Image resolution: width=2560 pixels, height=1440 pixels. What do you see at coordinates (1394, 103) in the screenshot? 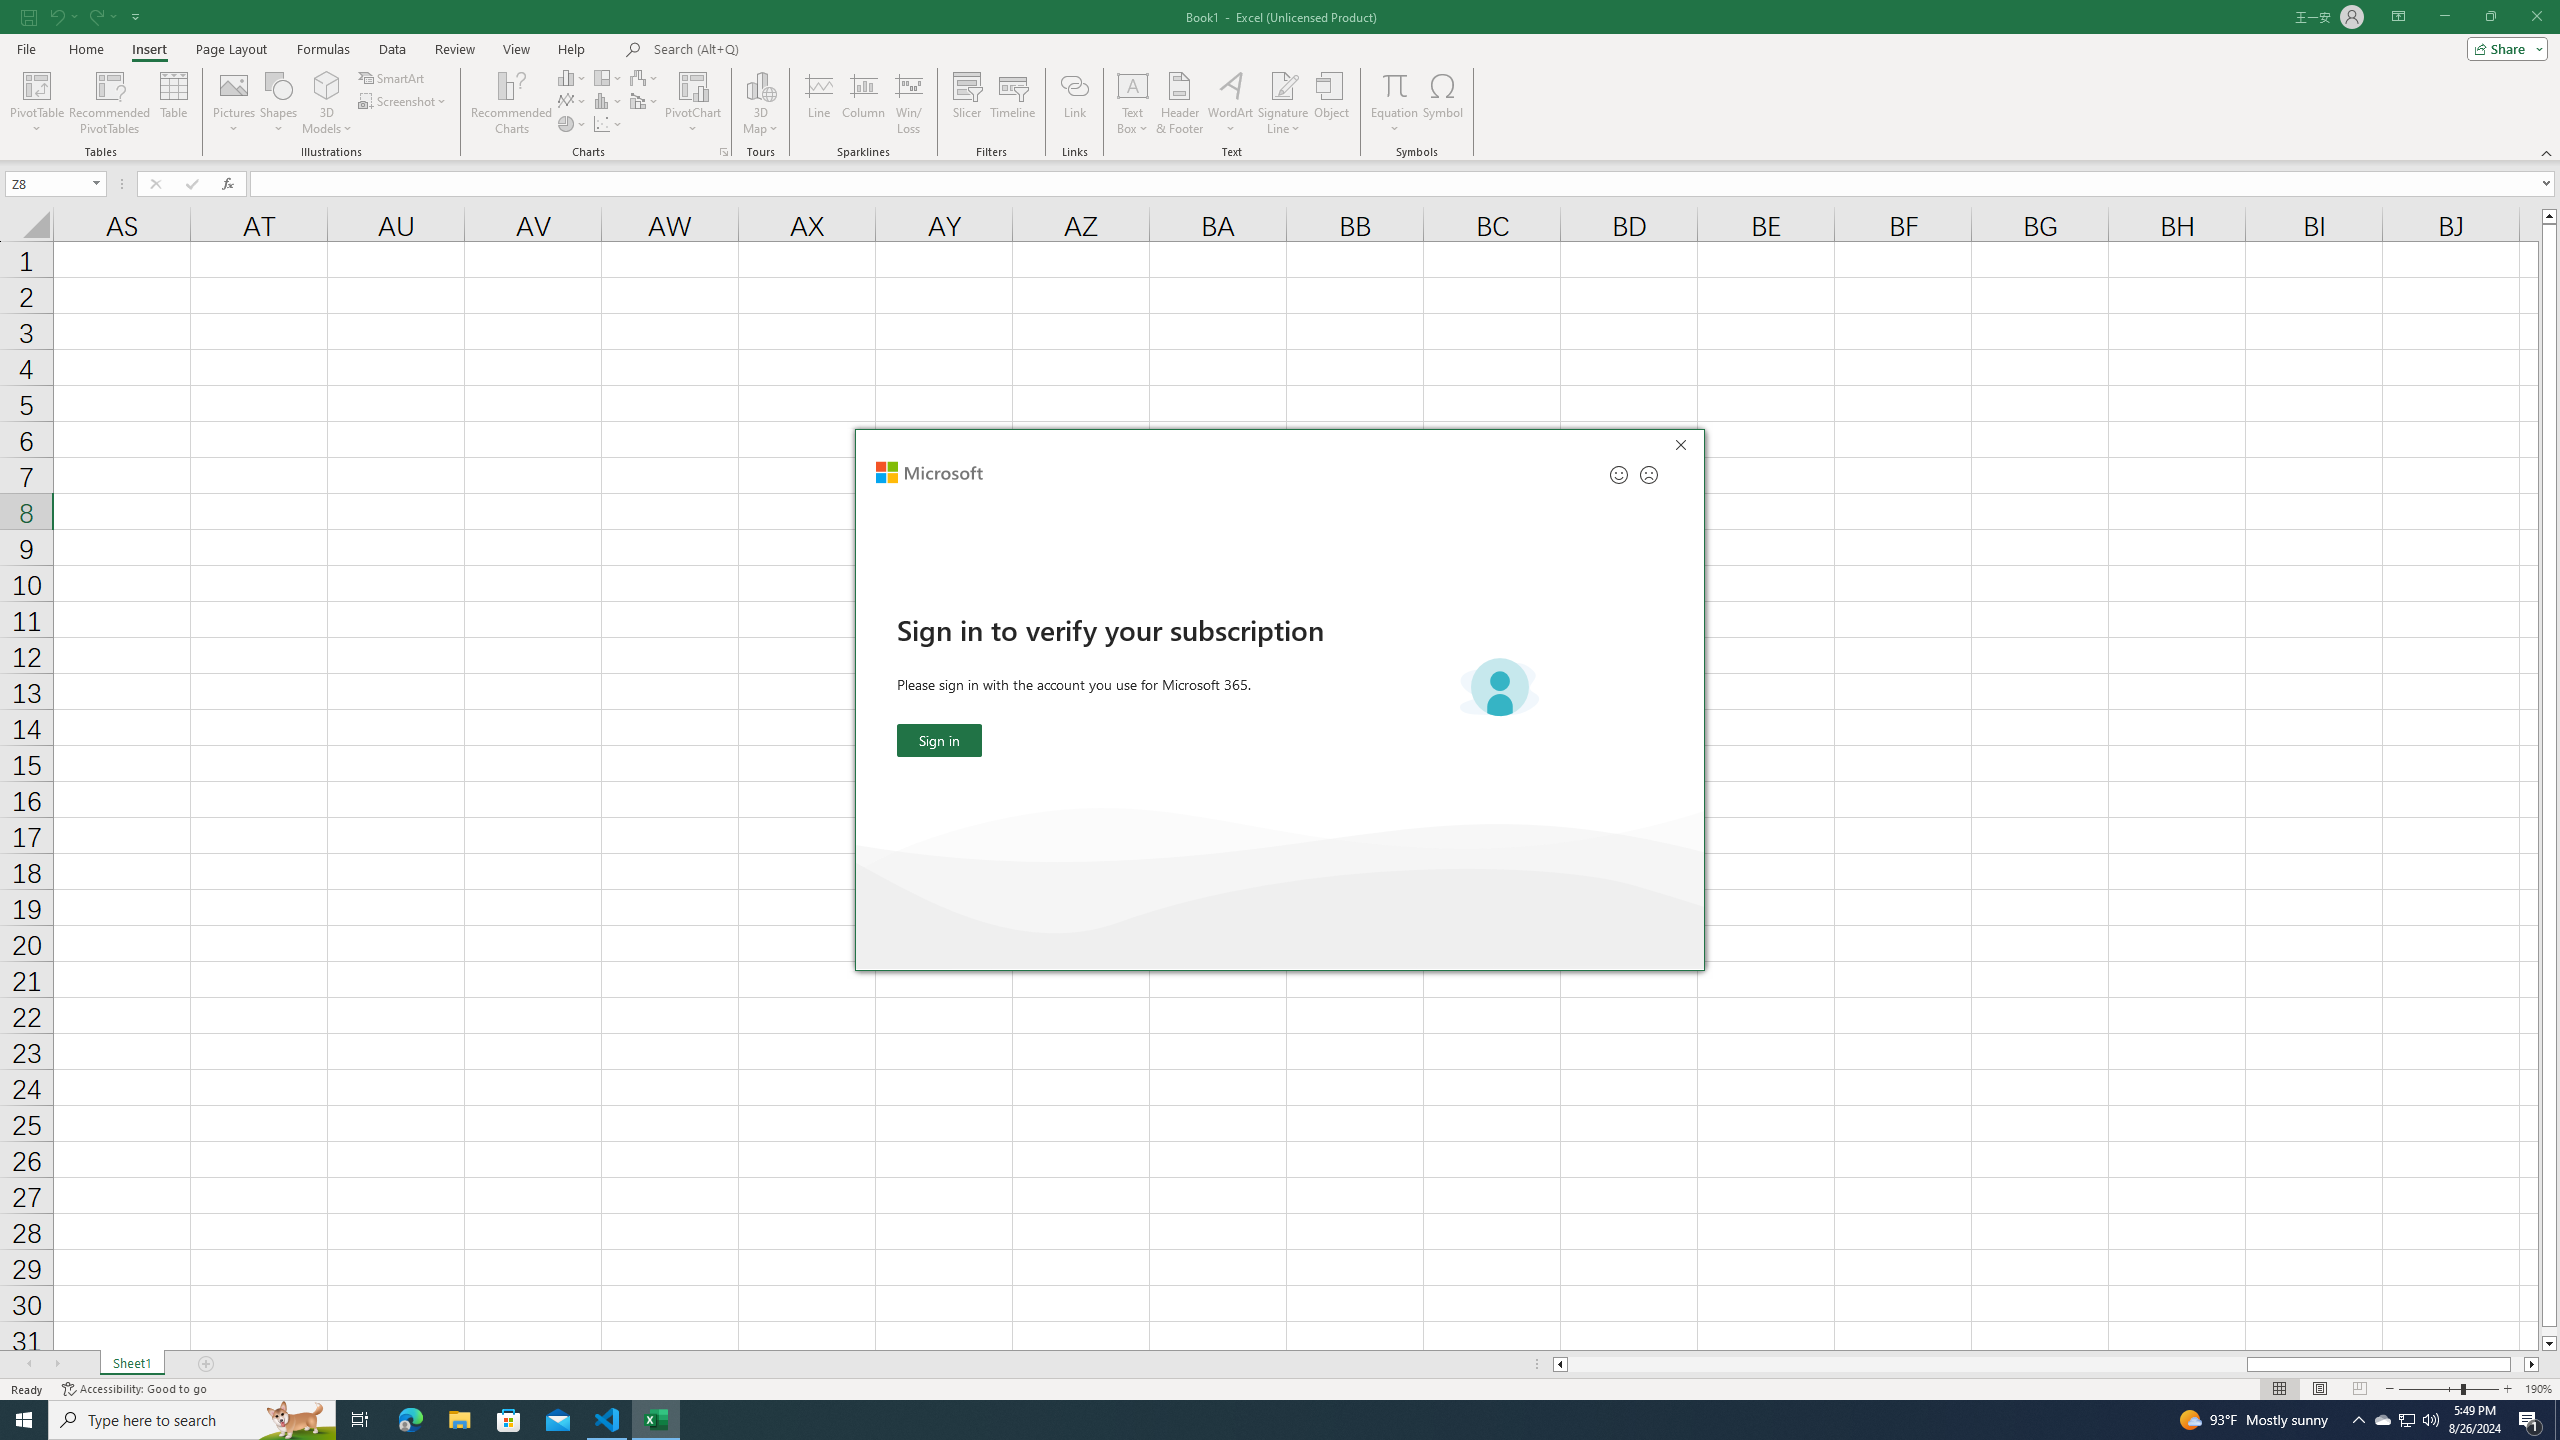
I see `Equation` at bounding box center [1394, 103].